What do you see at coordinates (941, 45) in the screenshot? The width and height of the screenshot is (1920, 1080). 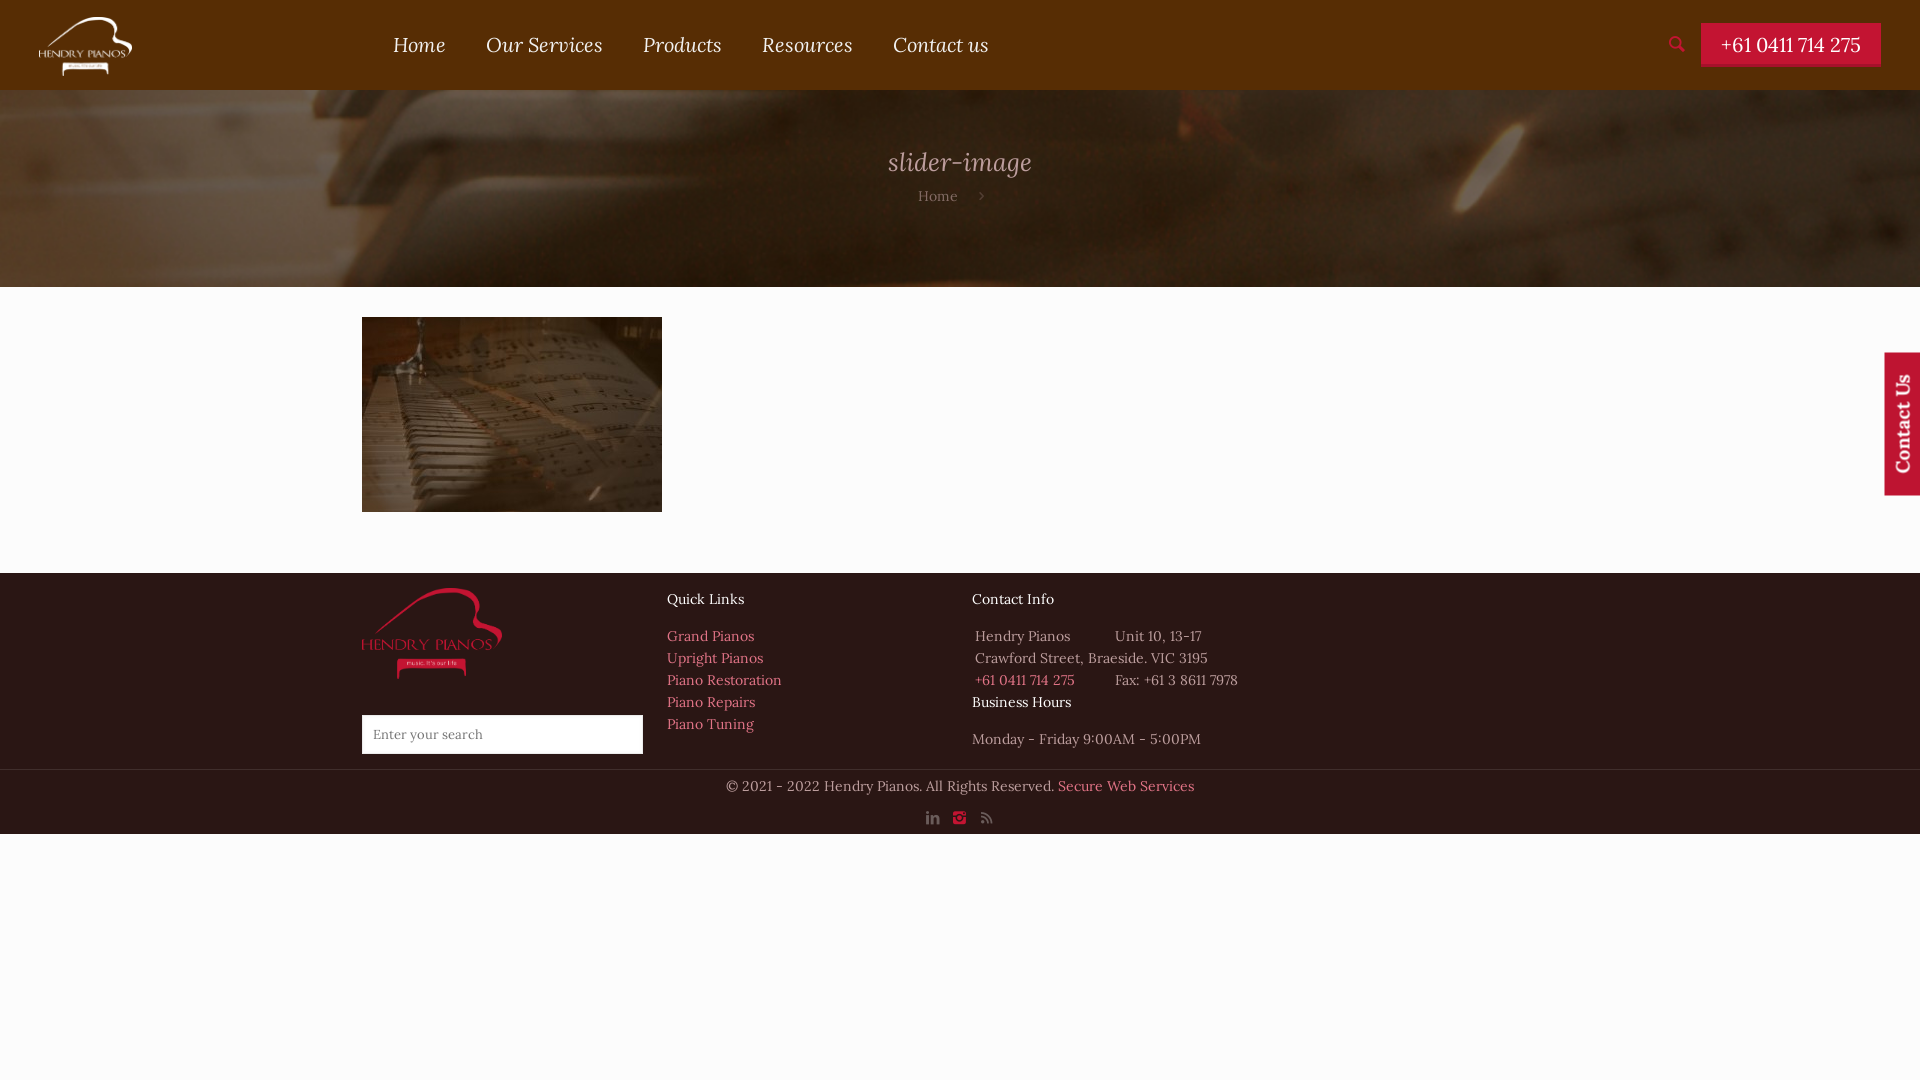 I see `Contact us` at bounding box center [941, 45].